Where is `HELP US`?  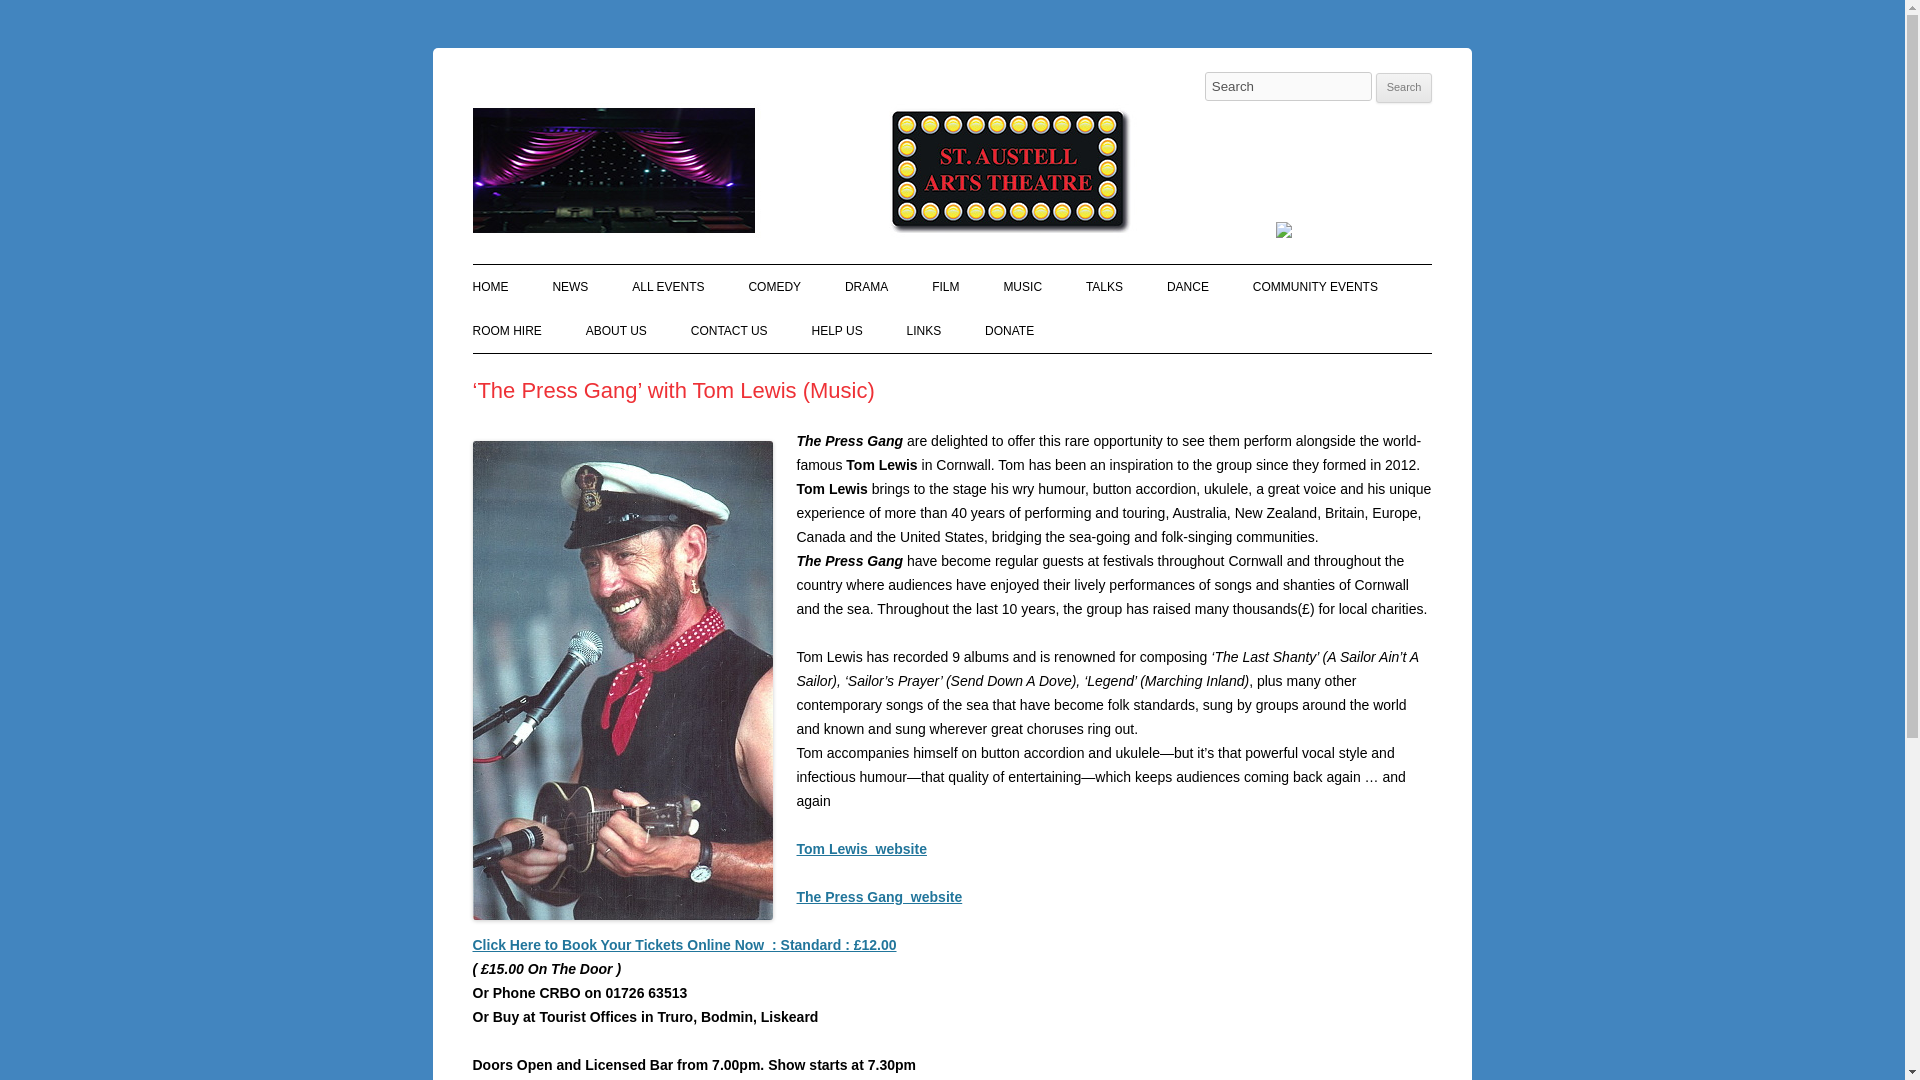
HELP US is located at coordinates (837, 330).